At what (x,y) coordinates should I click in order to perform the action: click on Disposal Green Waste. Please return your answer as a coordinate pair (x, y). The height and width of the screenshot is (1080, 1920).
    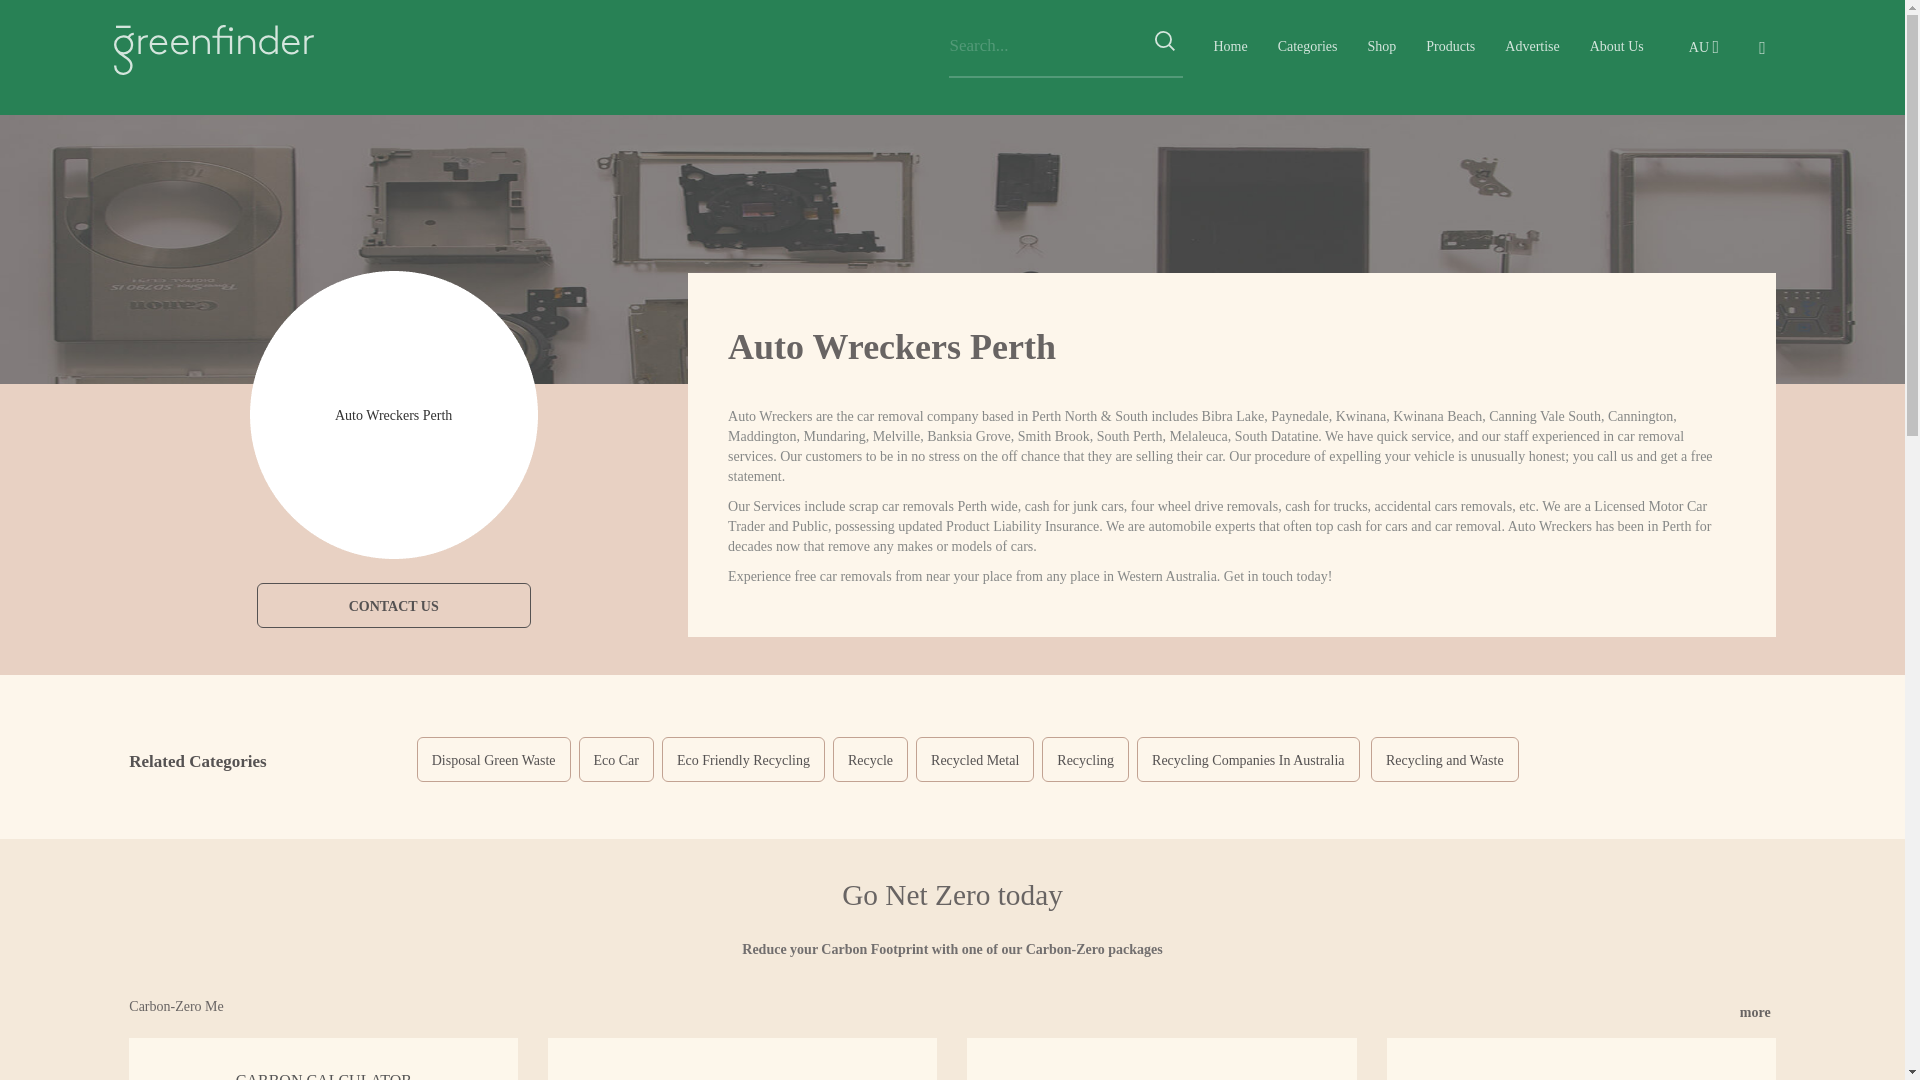
    Looking at the image, I should click on (493, 758).